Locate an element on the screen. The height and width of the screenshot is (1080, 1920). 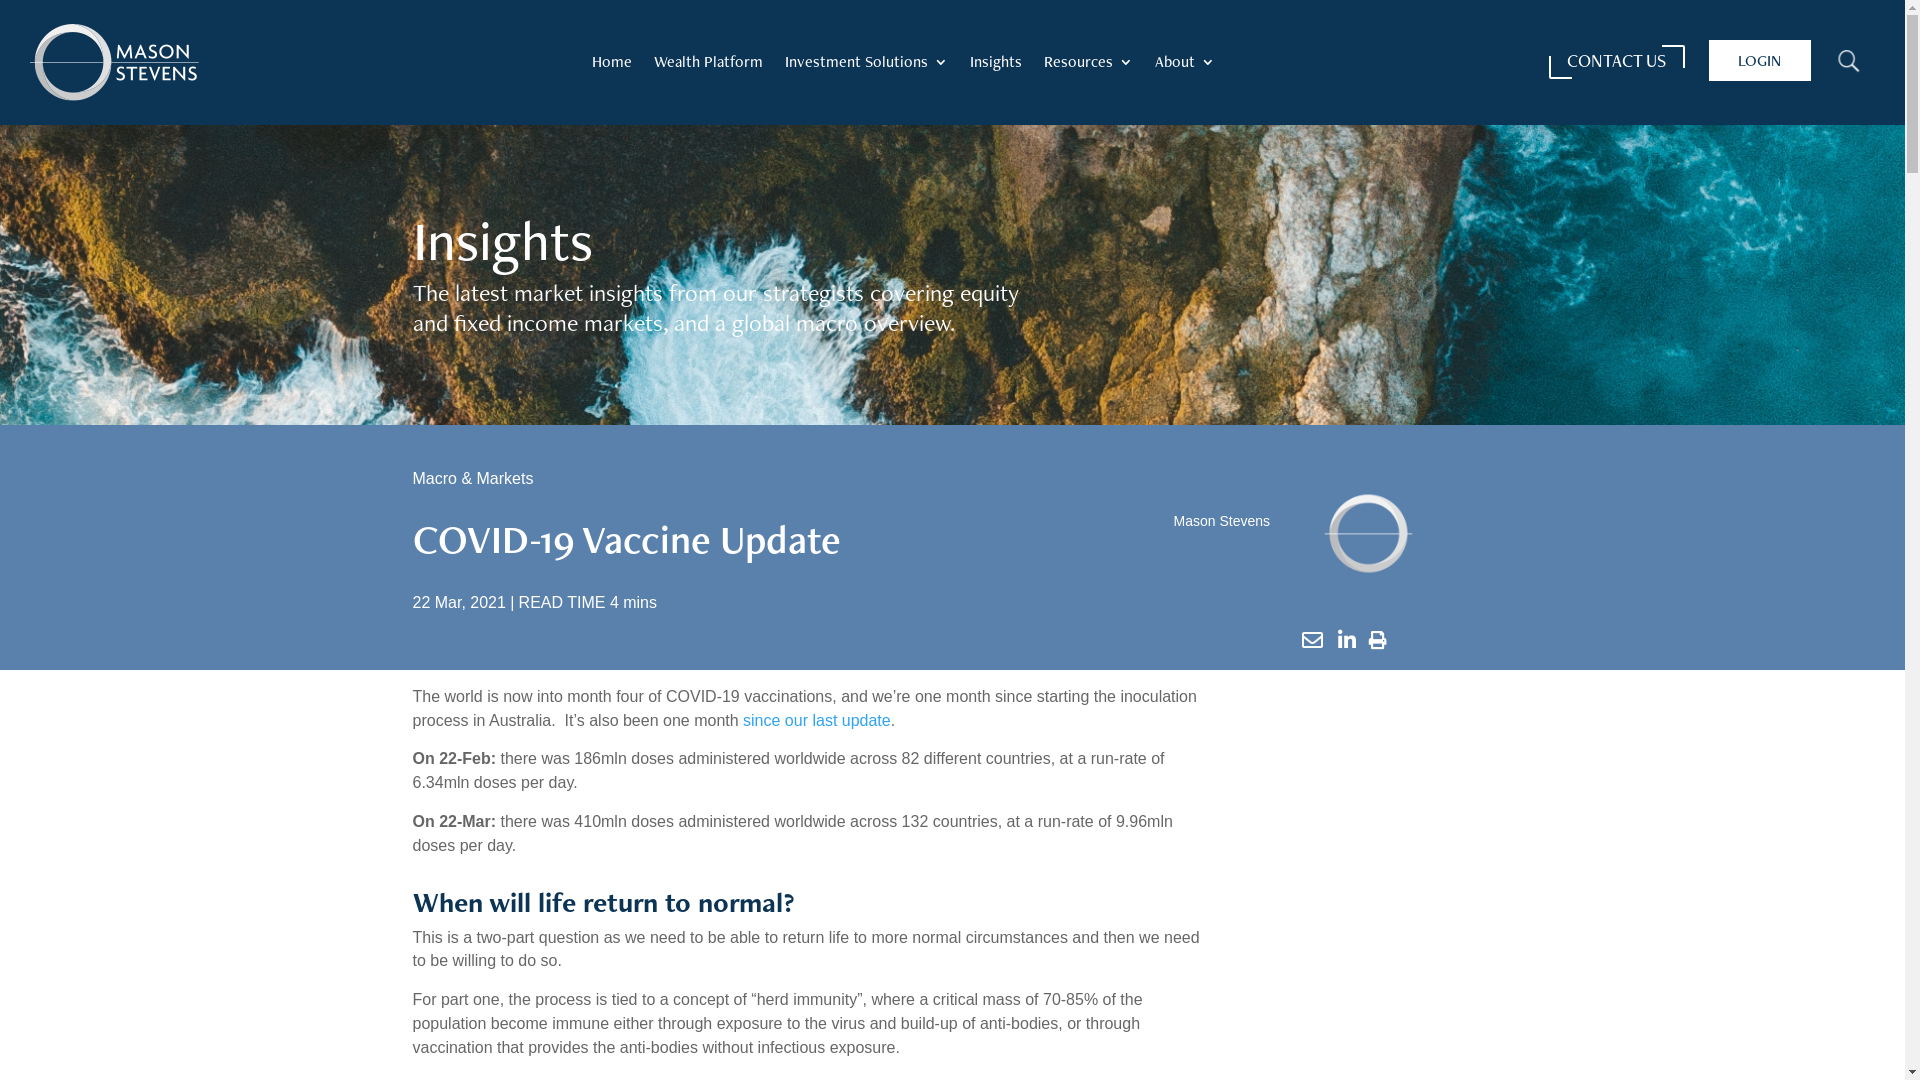
Resources is located at coordinates (1088, 66).